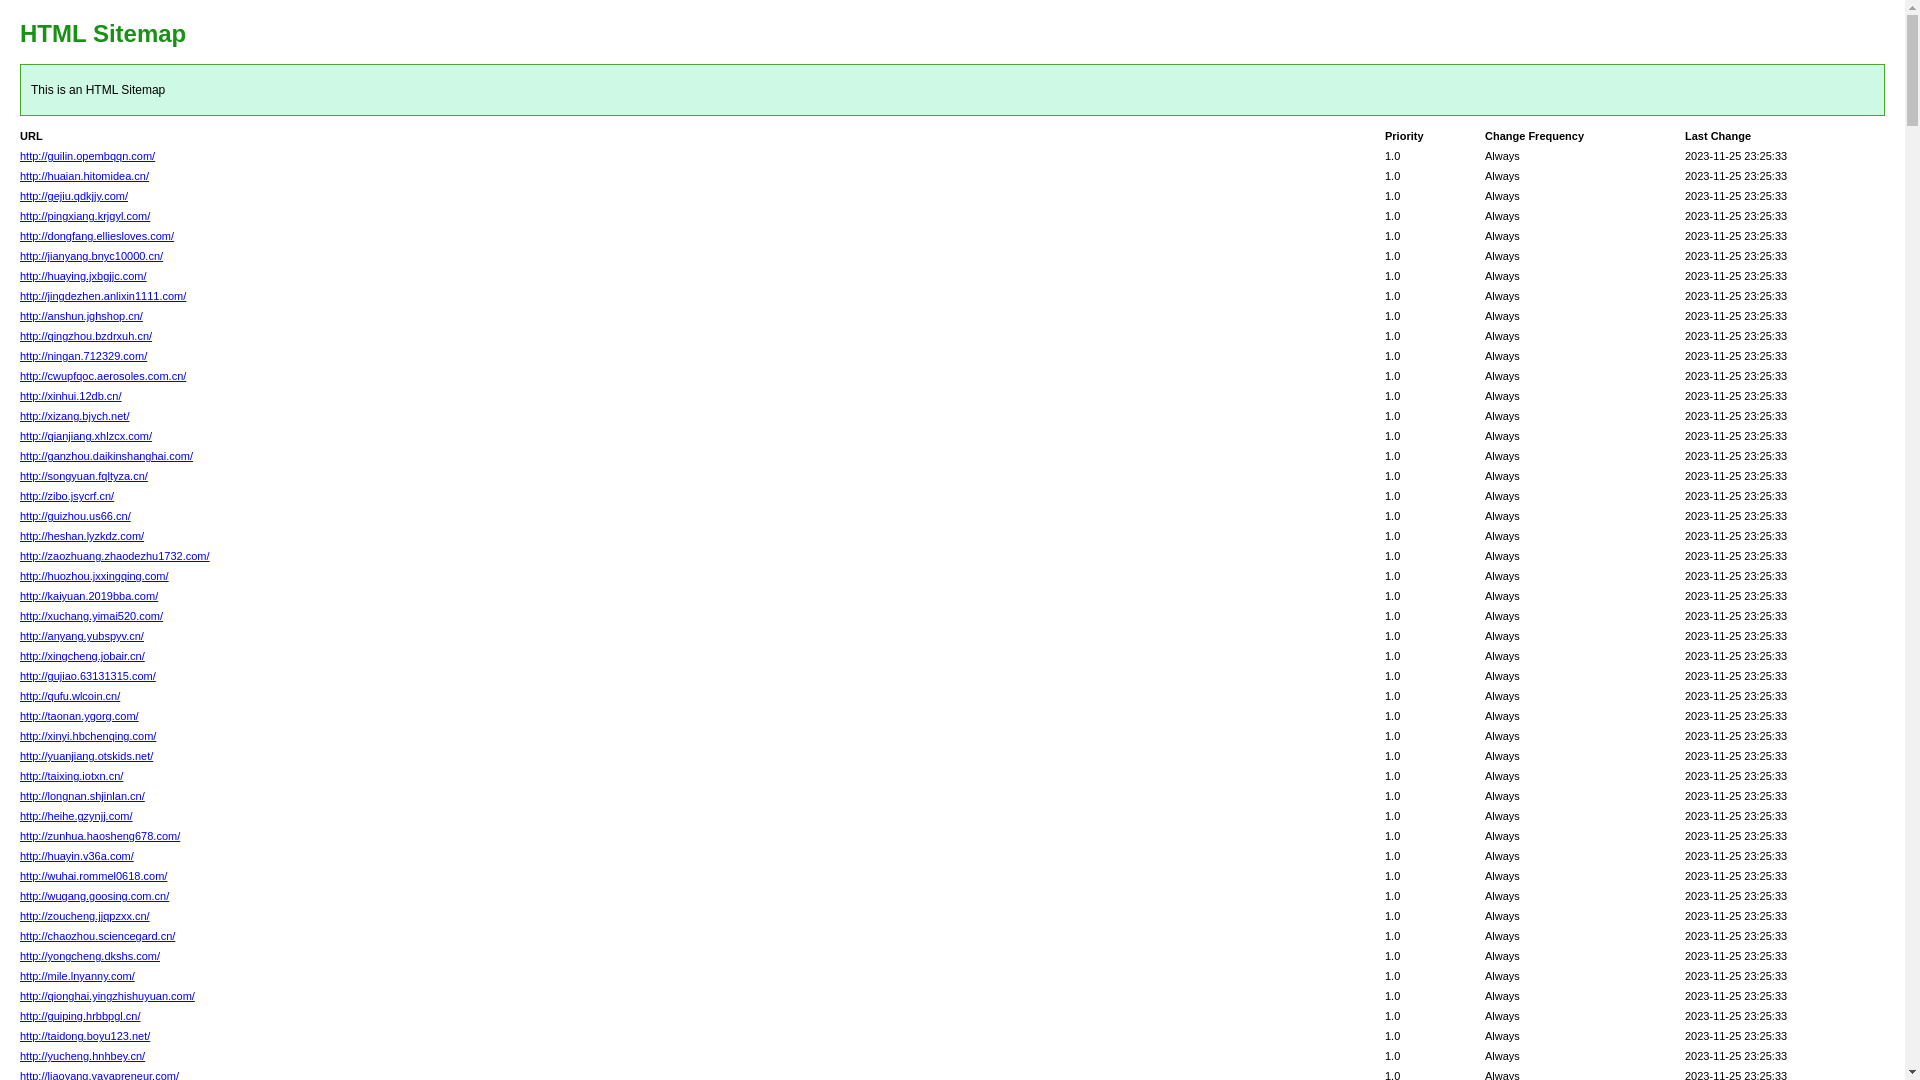 The height and width of the screenshot is (1080, 1920). I want to click on http://huozhou.jxxingqing.com/, so click(94, 576).